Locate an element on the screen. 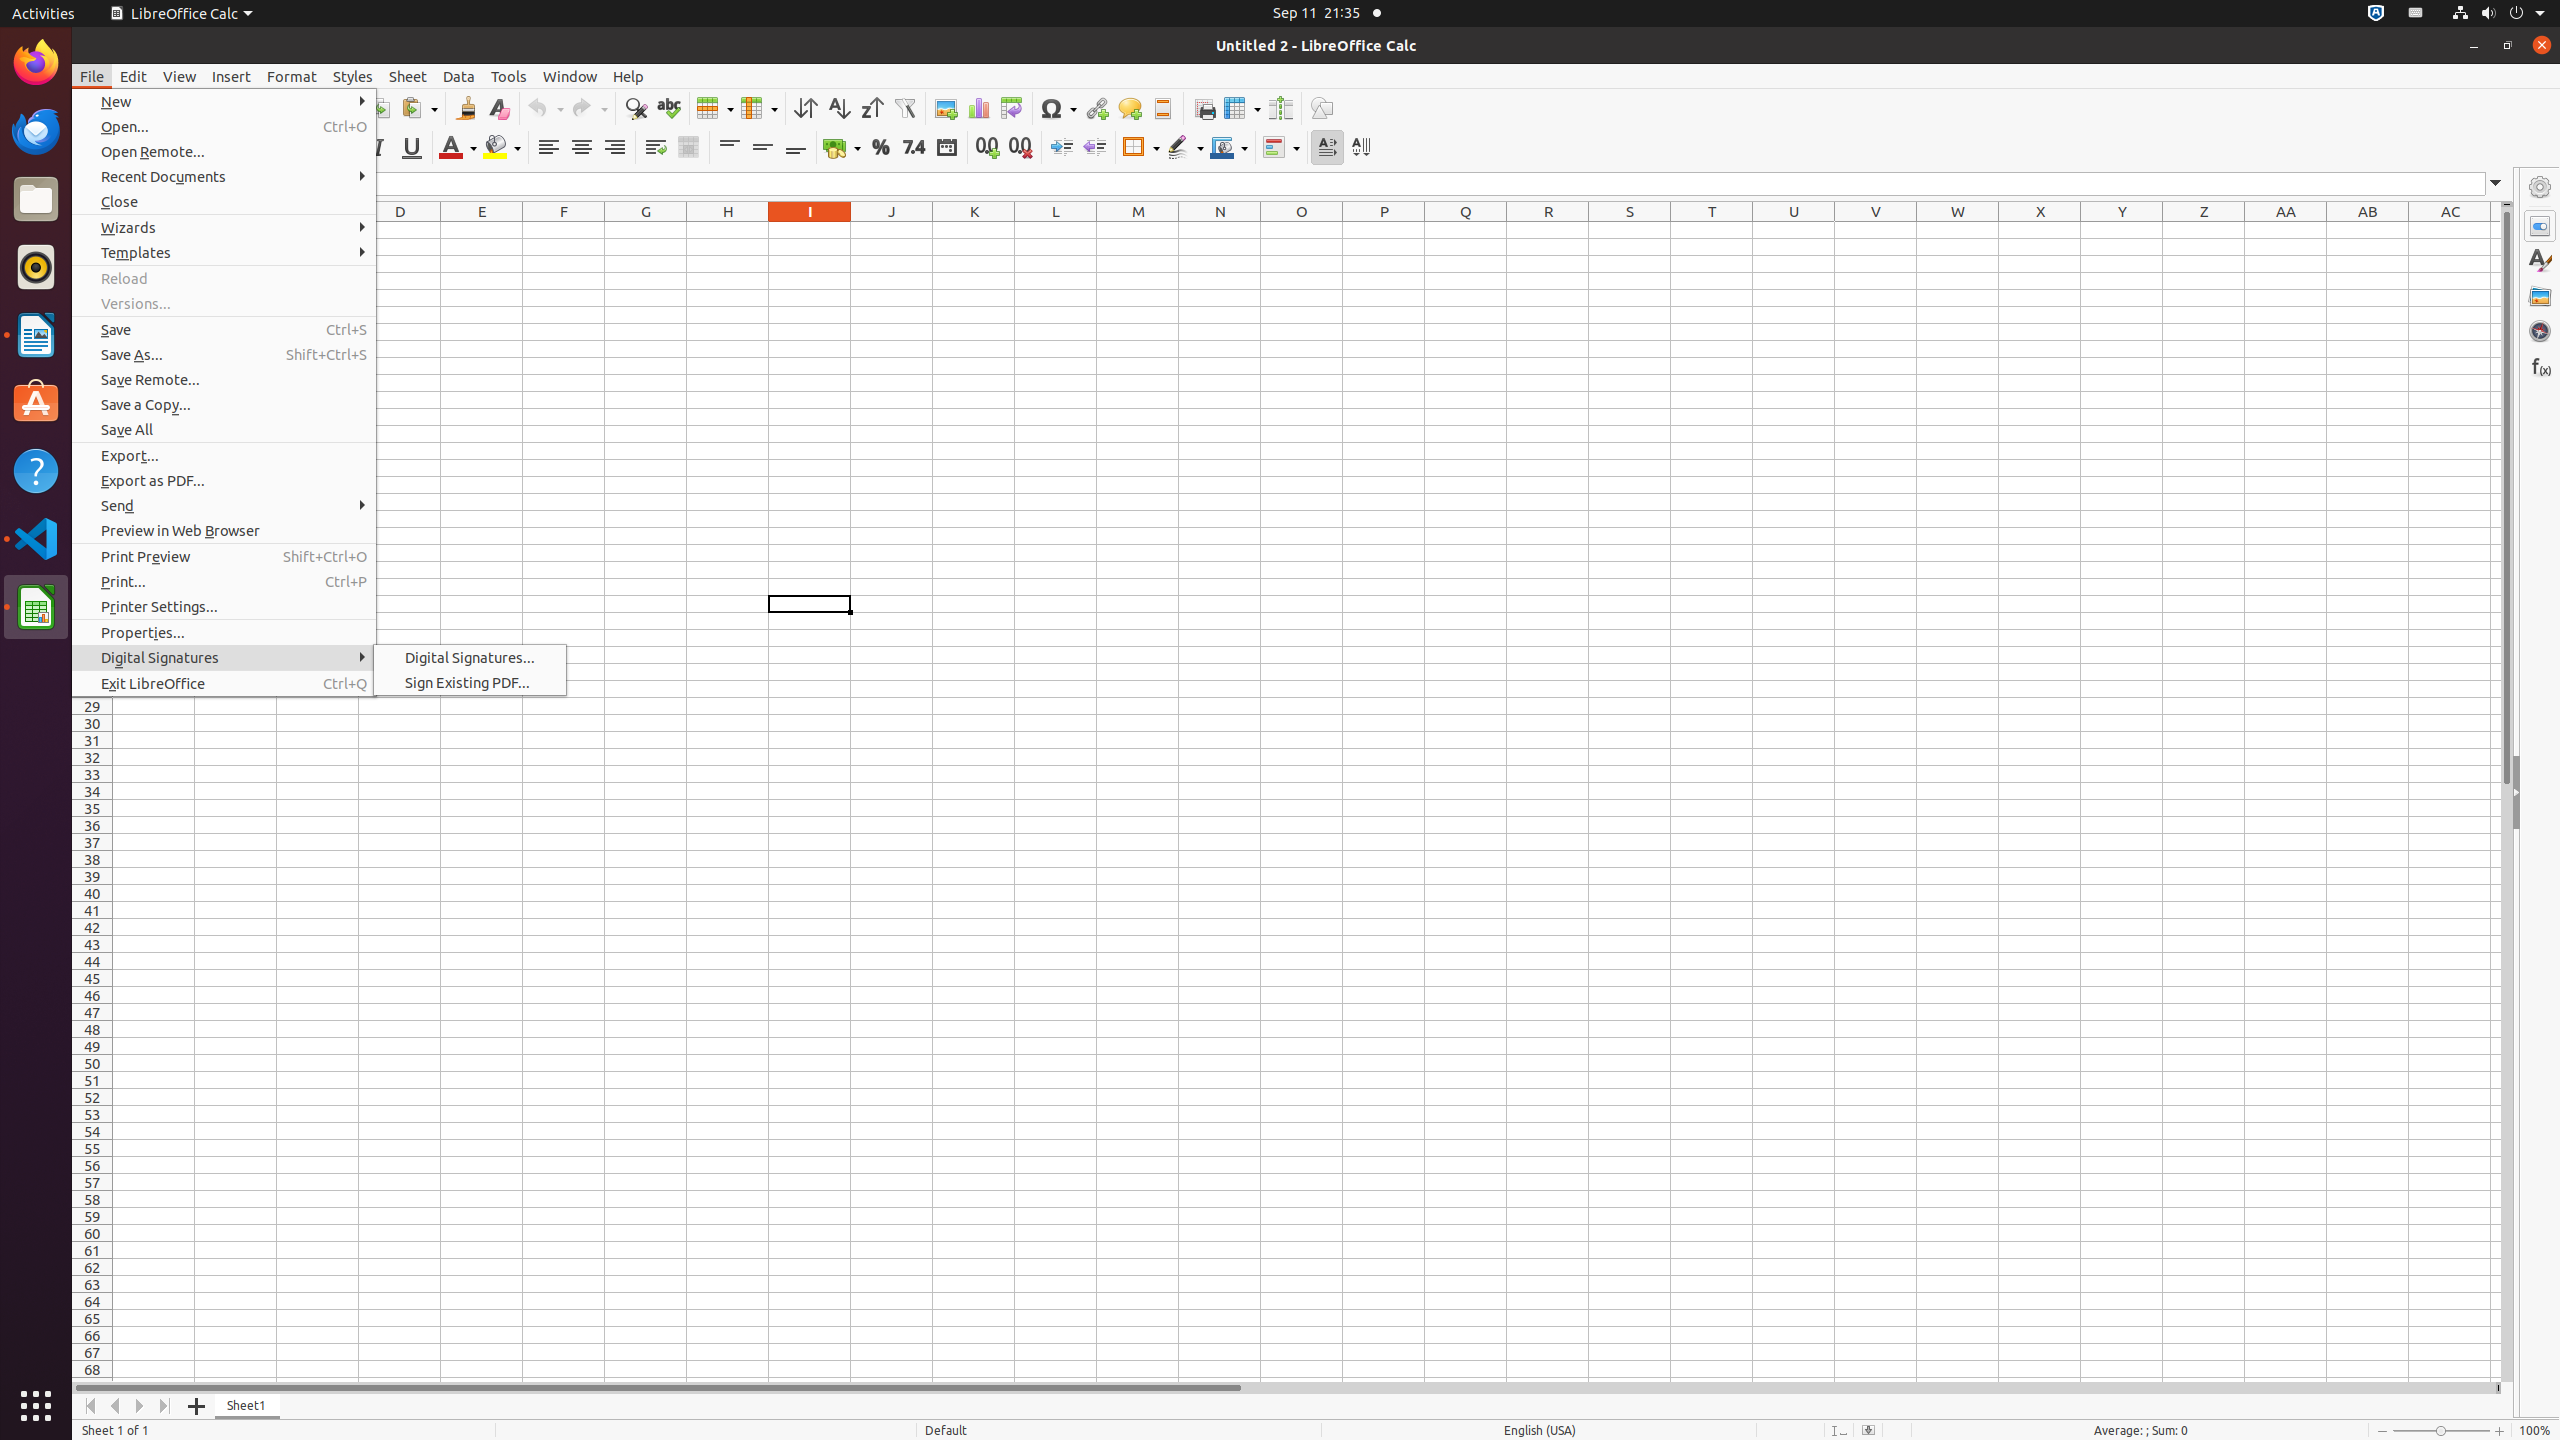  Text direction from top to bottom is located at coordinates (1360, 148).